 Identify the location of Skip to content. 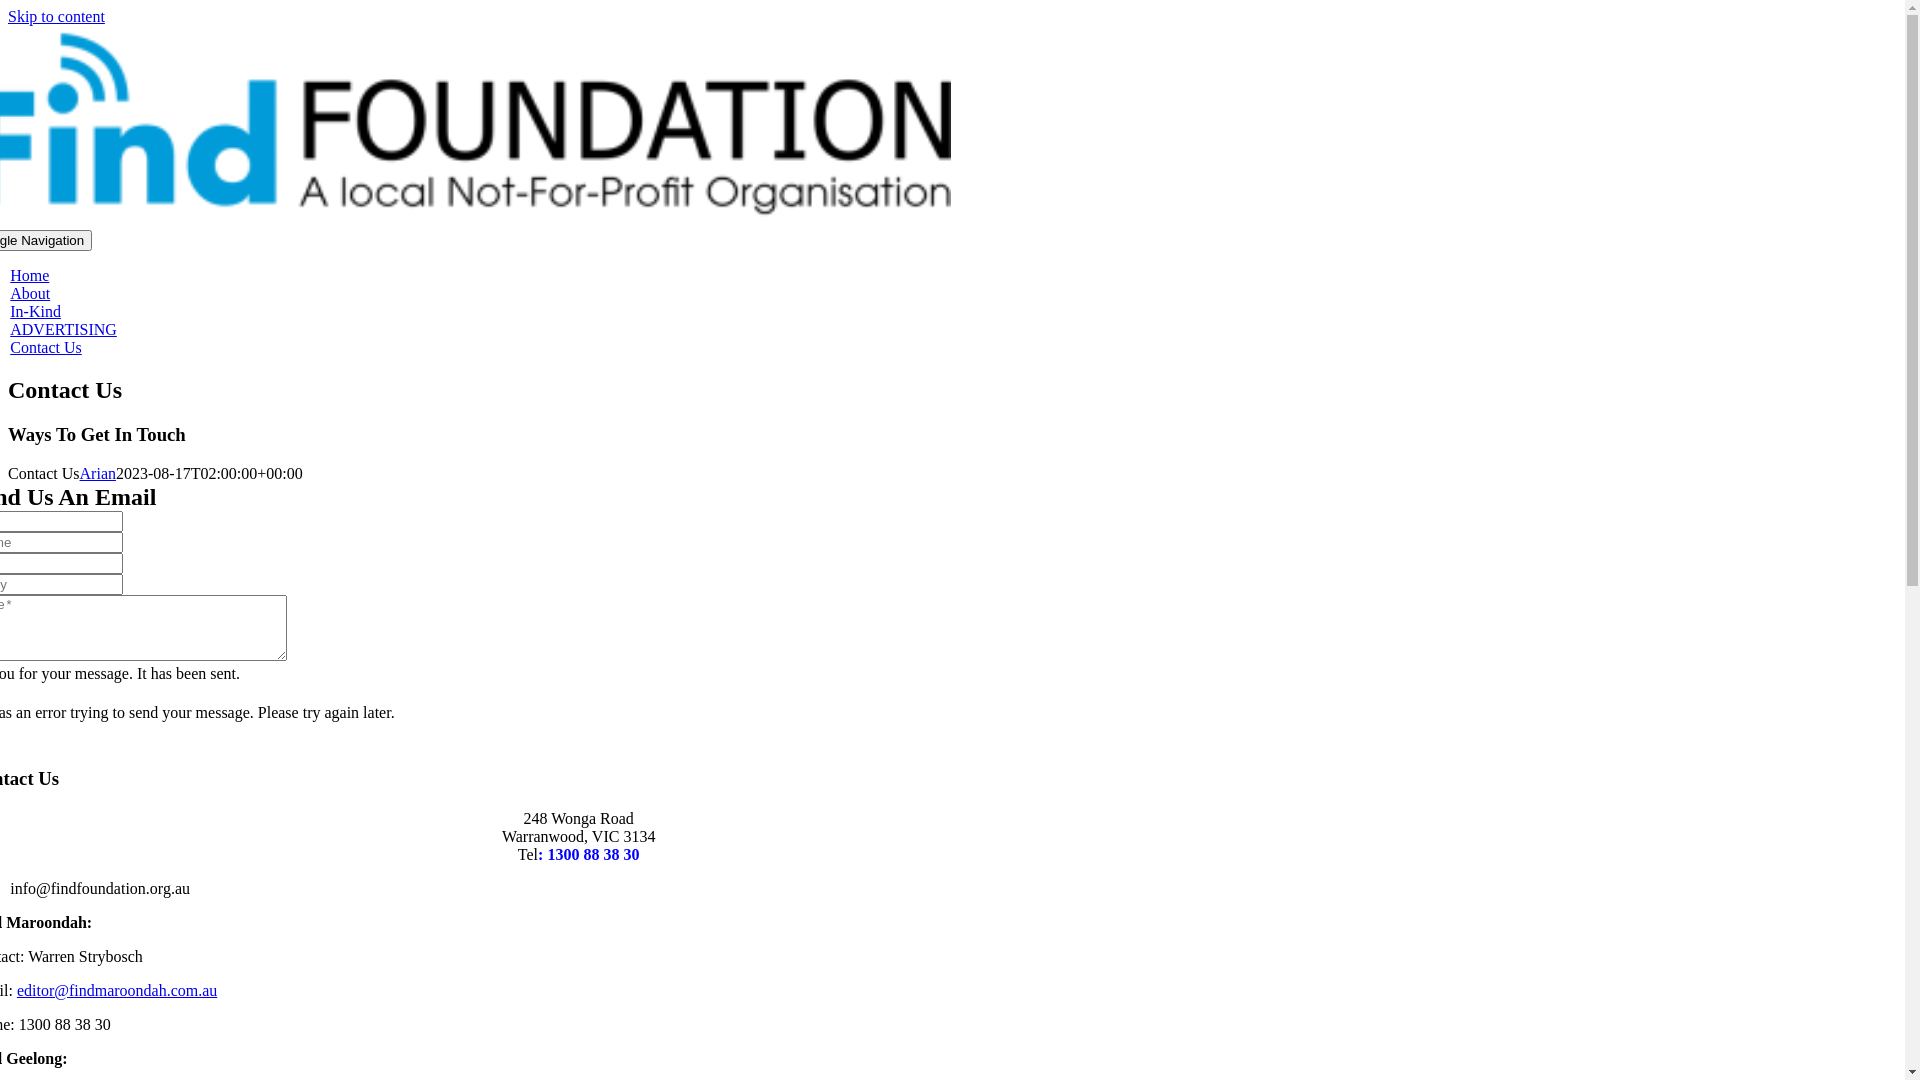
(56, 16).